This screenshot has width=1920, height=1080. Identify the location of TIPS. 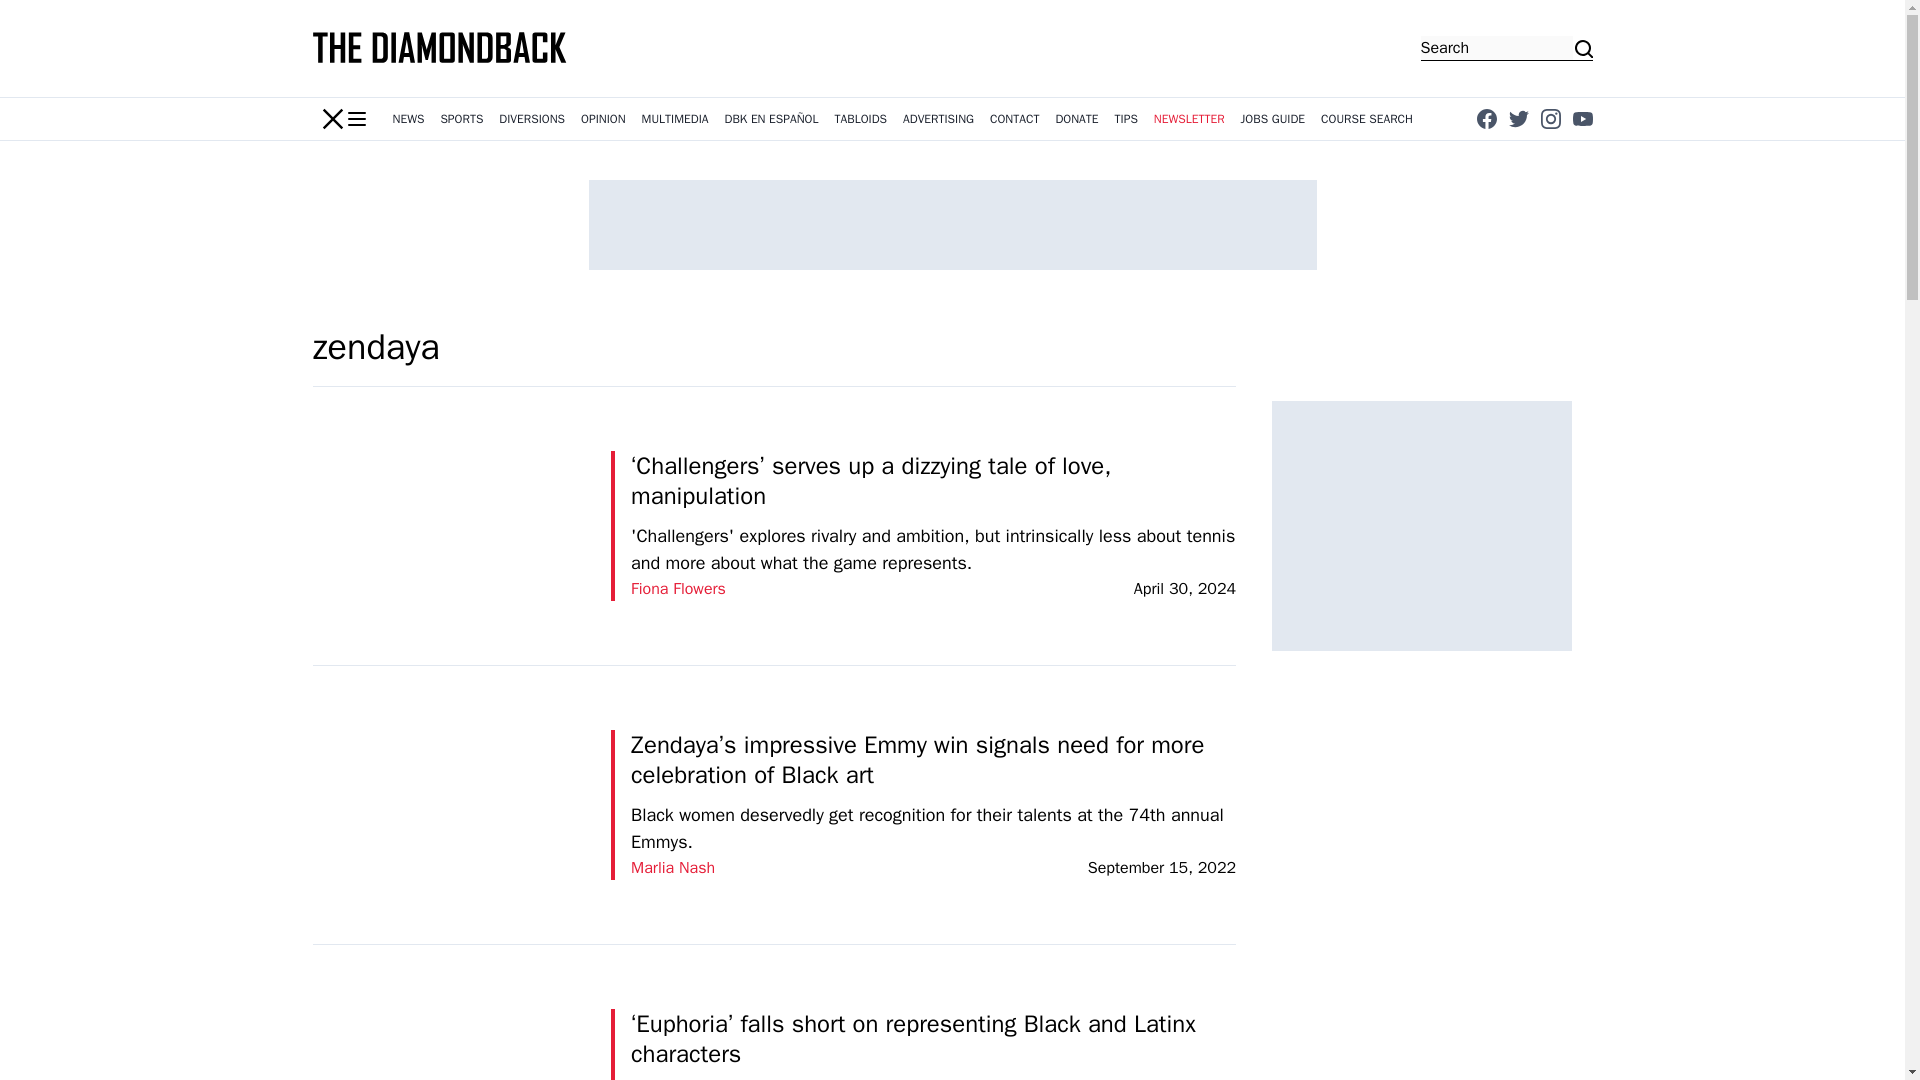
(1126, 119).